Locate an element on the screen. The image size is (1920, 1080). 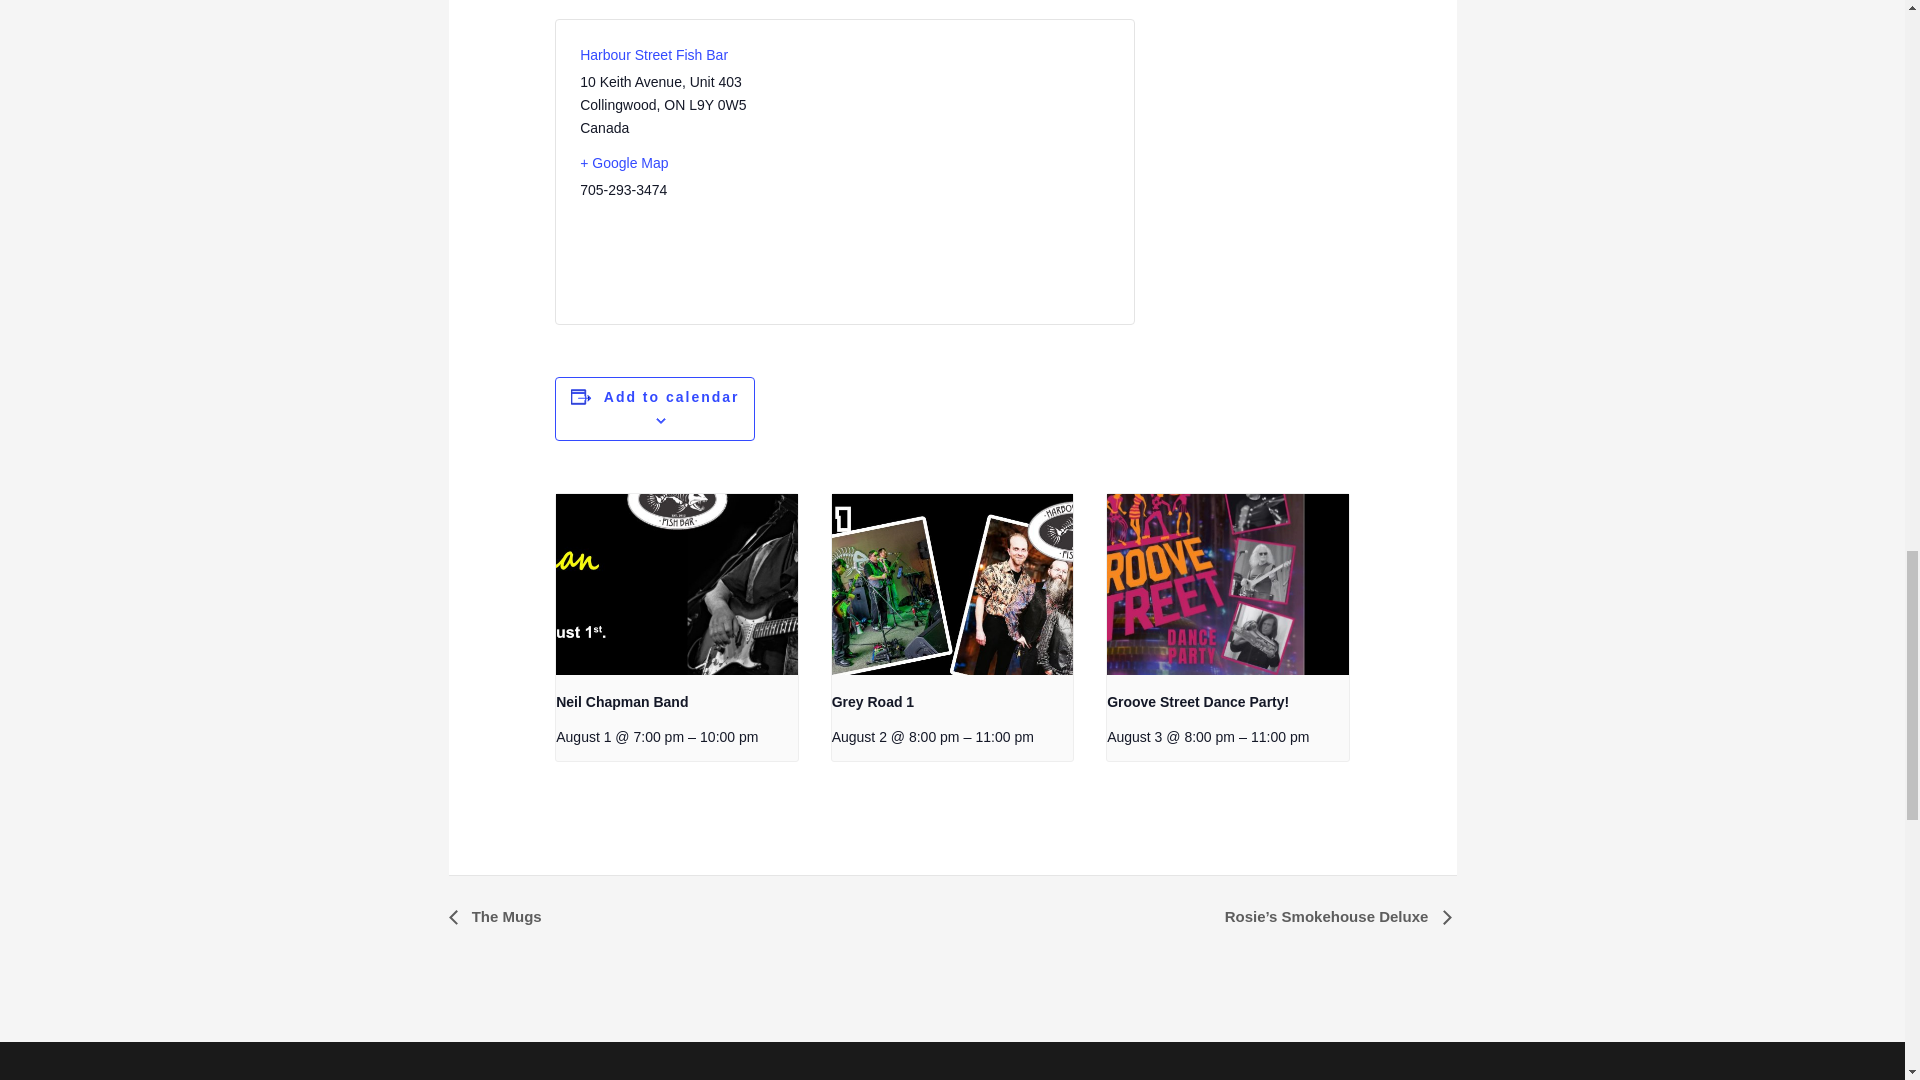
Neil Chapman Band is located at coordinates (622, 702).